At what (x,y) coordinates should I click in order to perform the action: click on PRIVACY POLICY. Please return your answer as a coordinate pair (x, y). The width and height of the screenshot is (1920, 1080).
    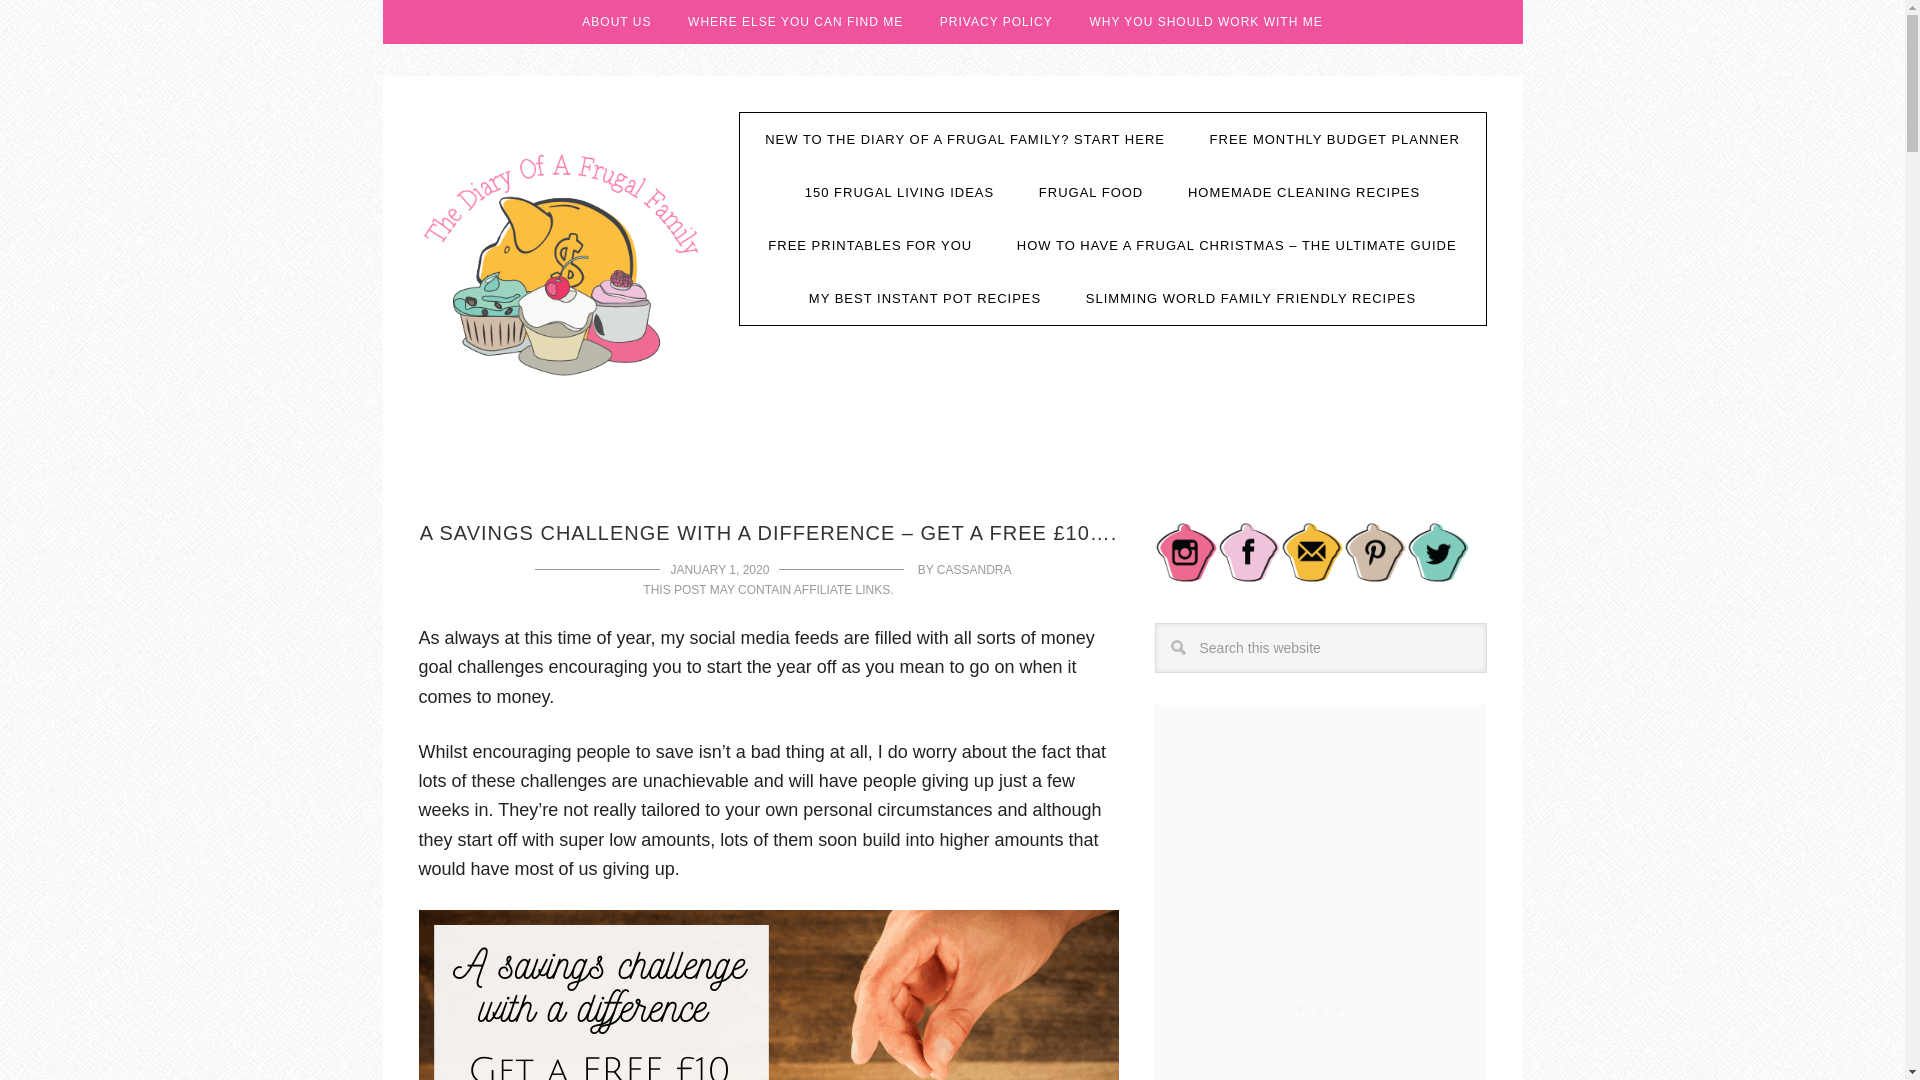
    Looking at the image, I should click on (996, 22).